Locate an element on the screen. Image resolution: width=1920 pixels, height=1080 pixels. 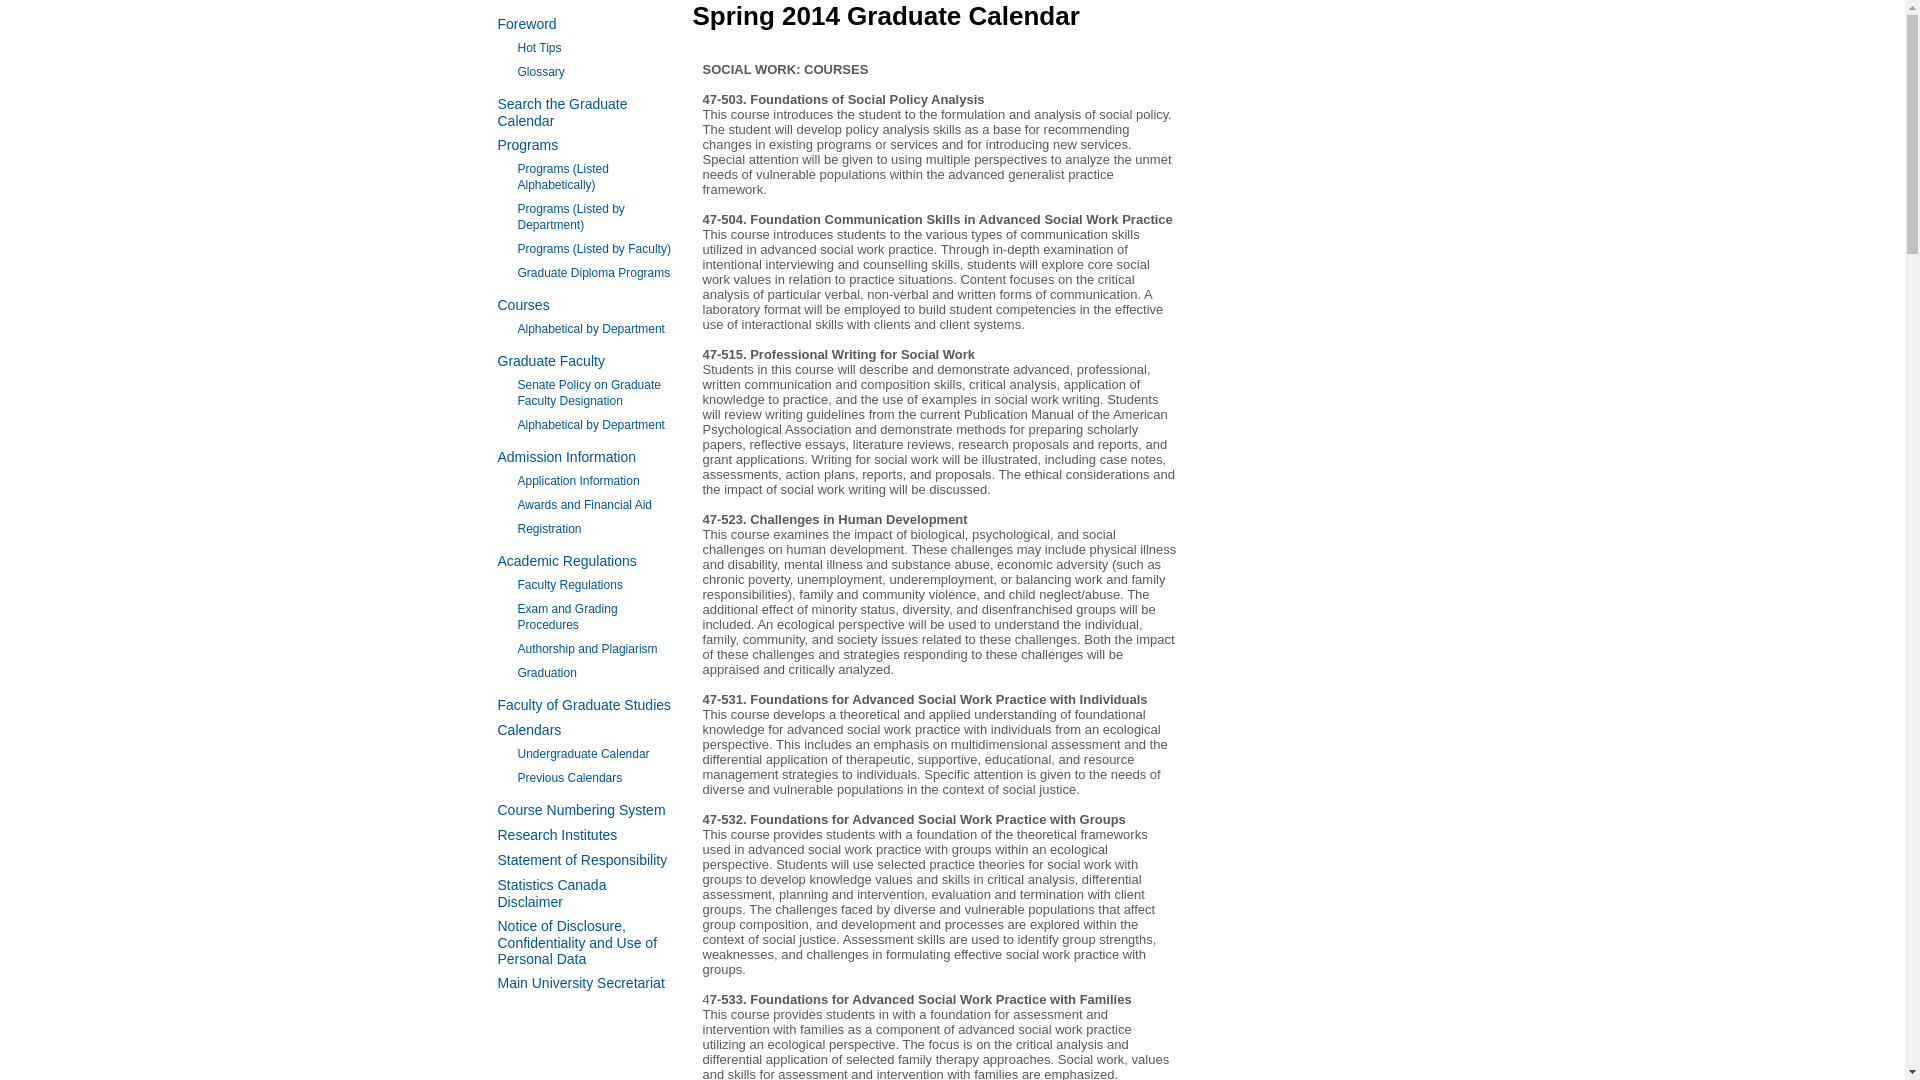
Application Information is located at coordinates (578, 481).